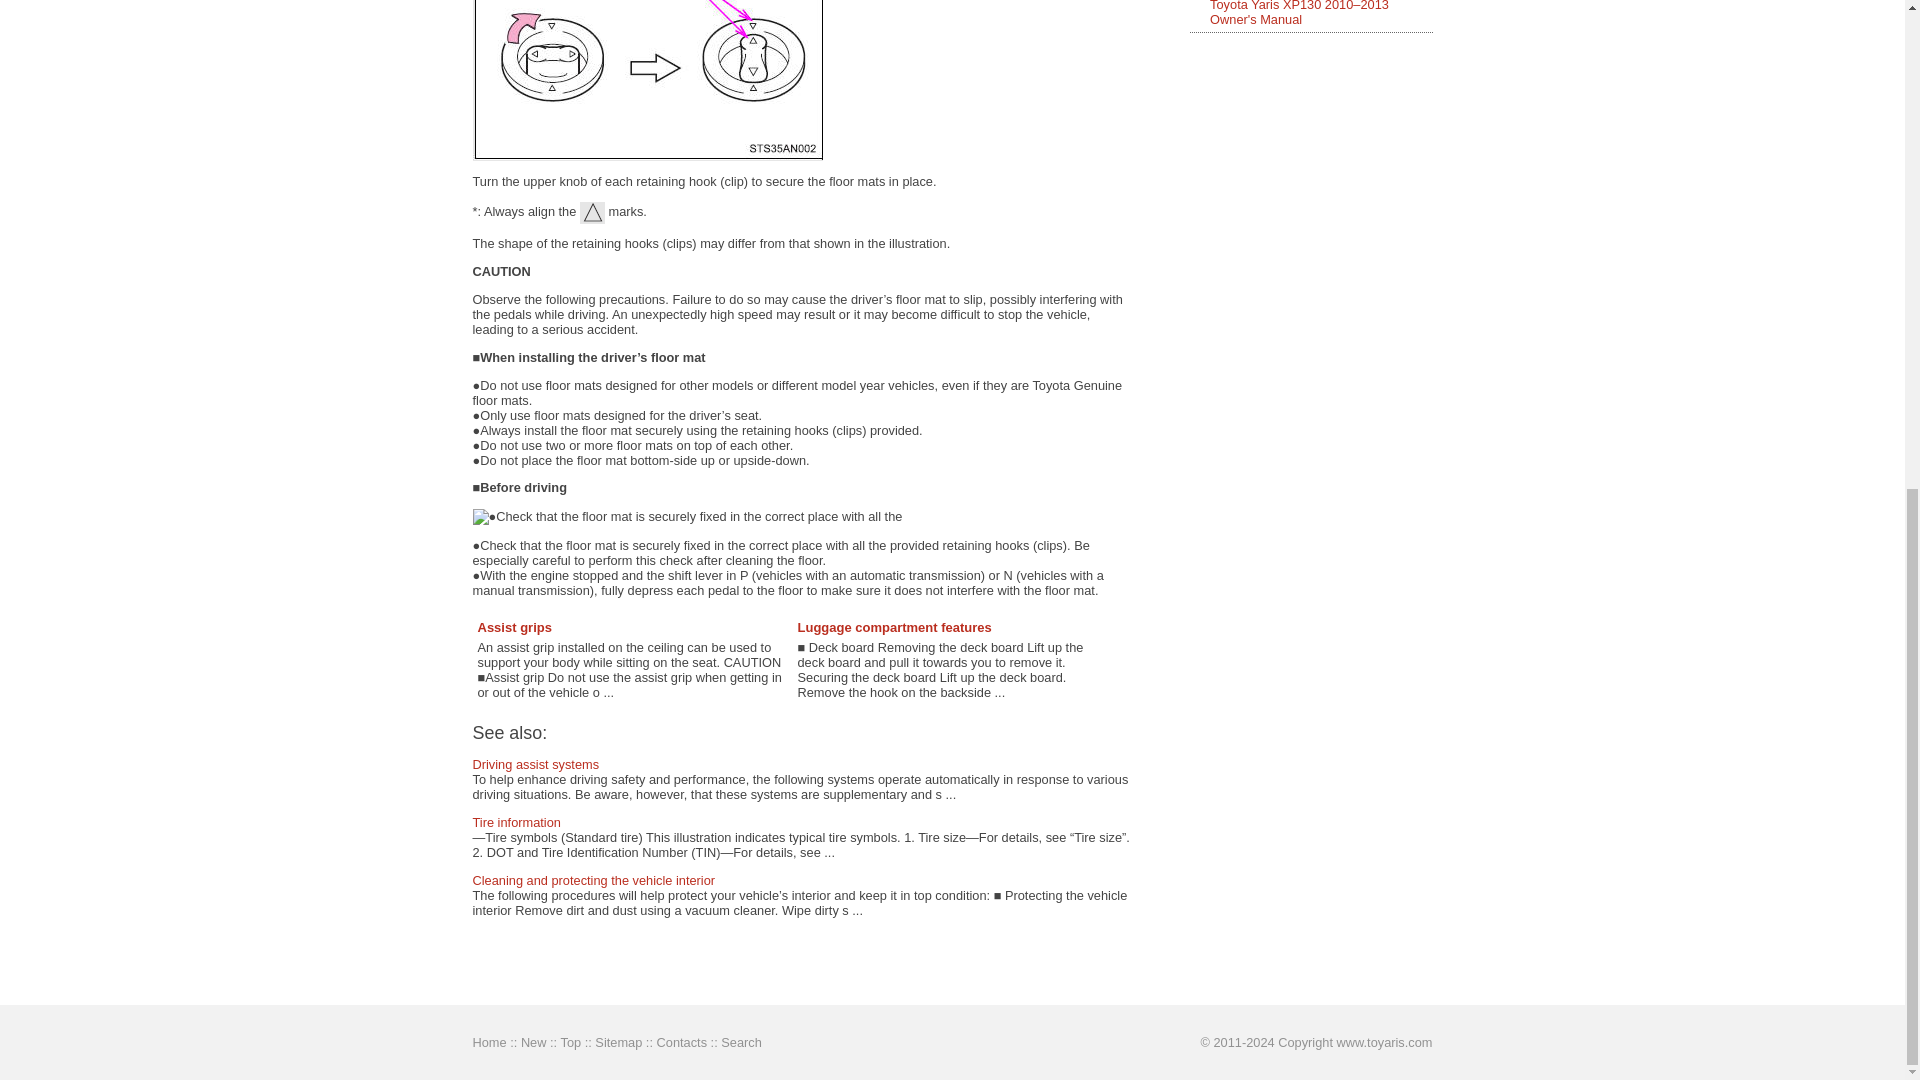 The image size is (1920, 1080). I want to click on New, so click(534, 1042).